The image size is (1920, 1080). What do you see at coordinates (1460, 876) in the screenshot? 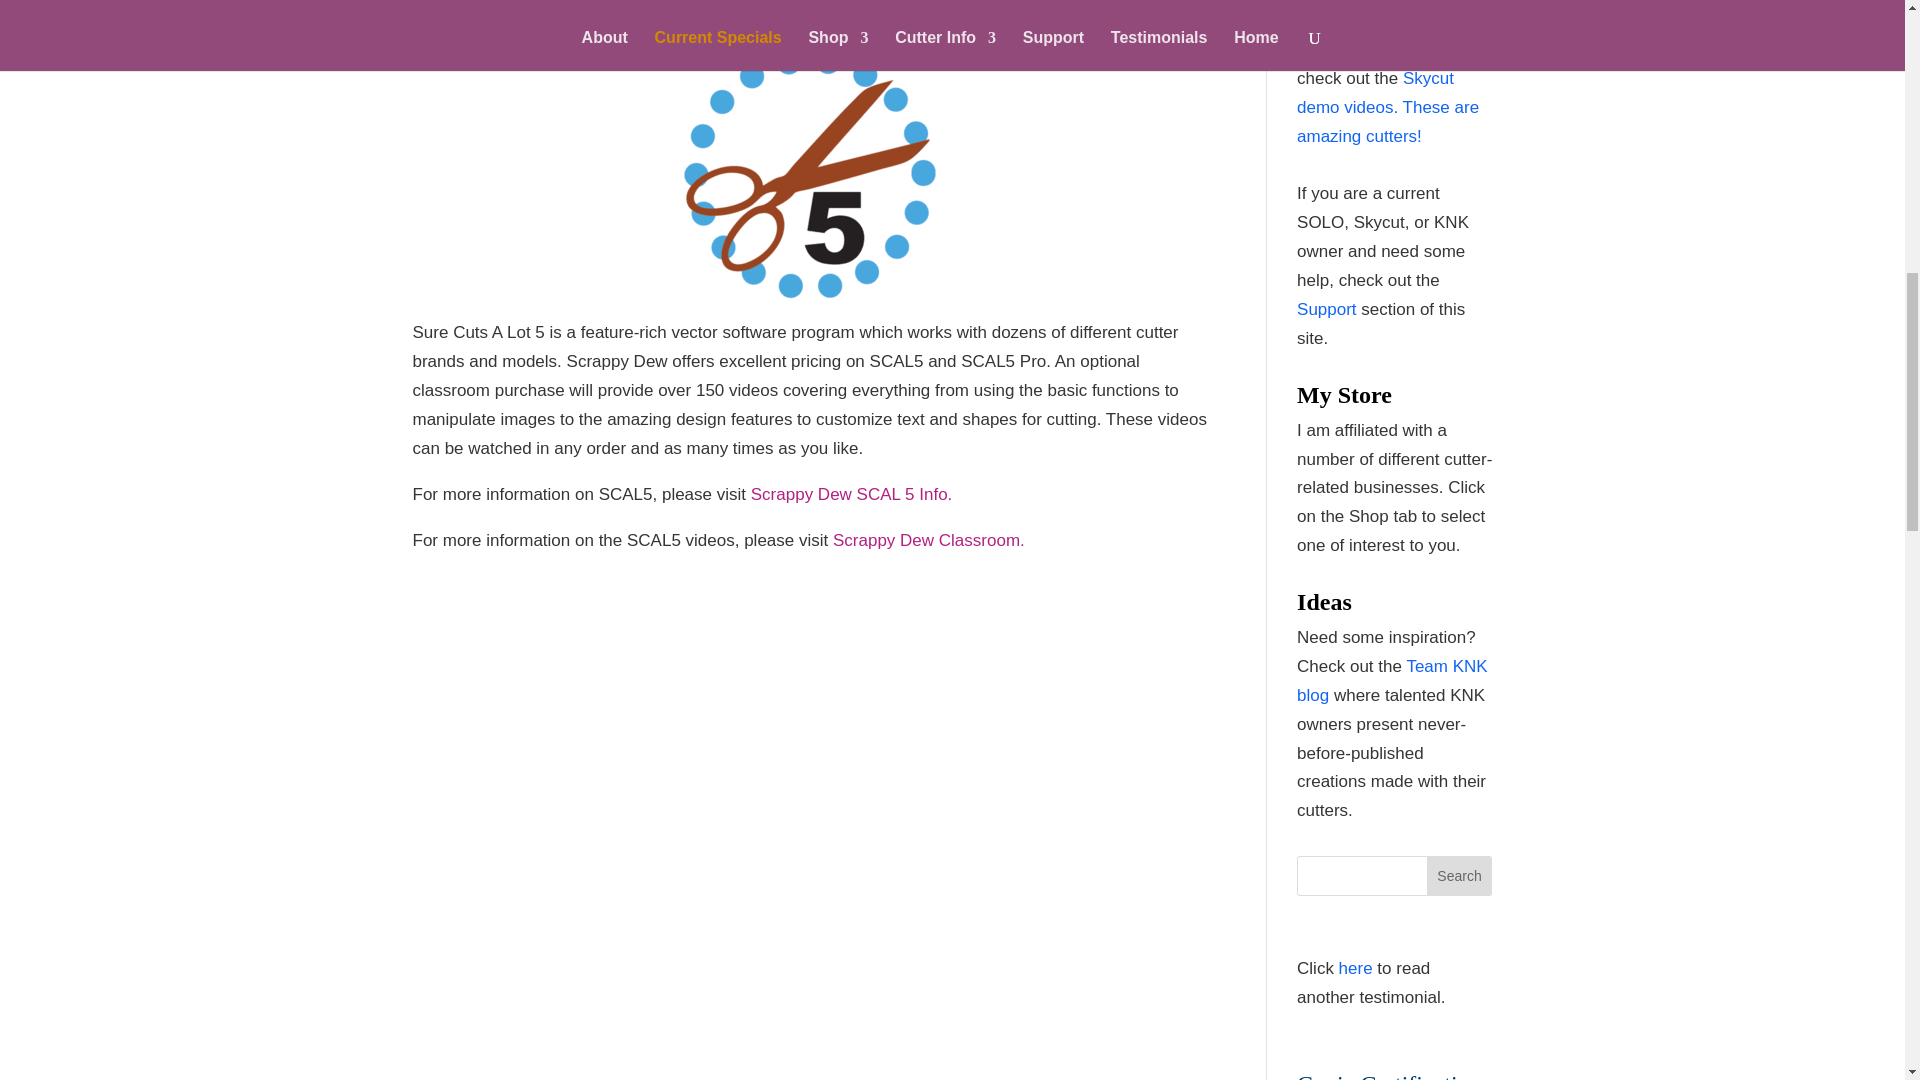
I see `Search` at bounding box center [1460, 876].